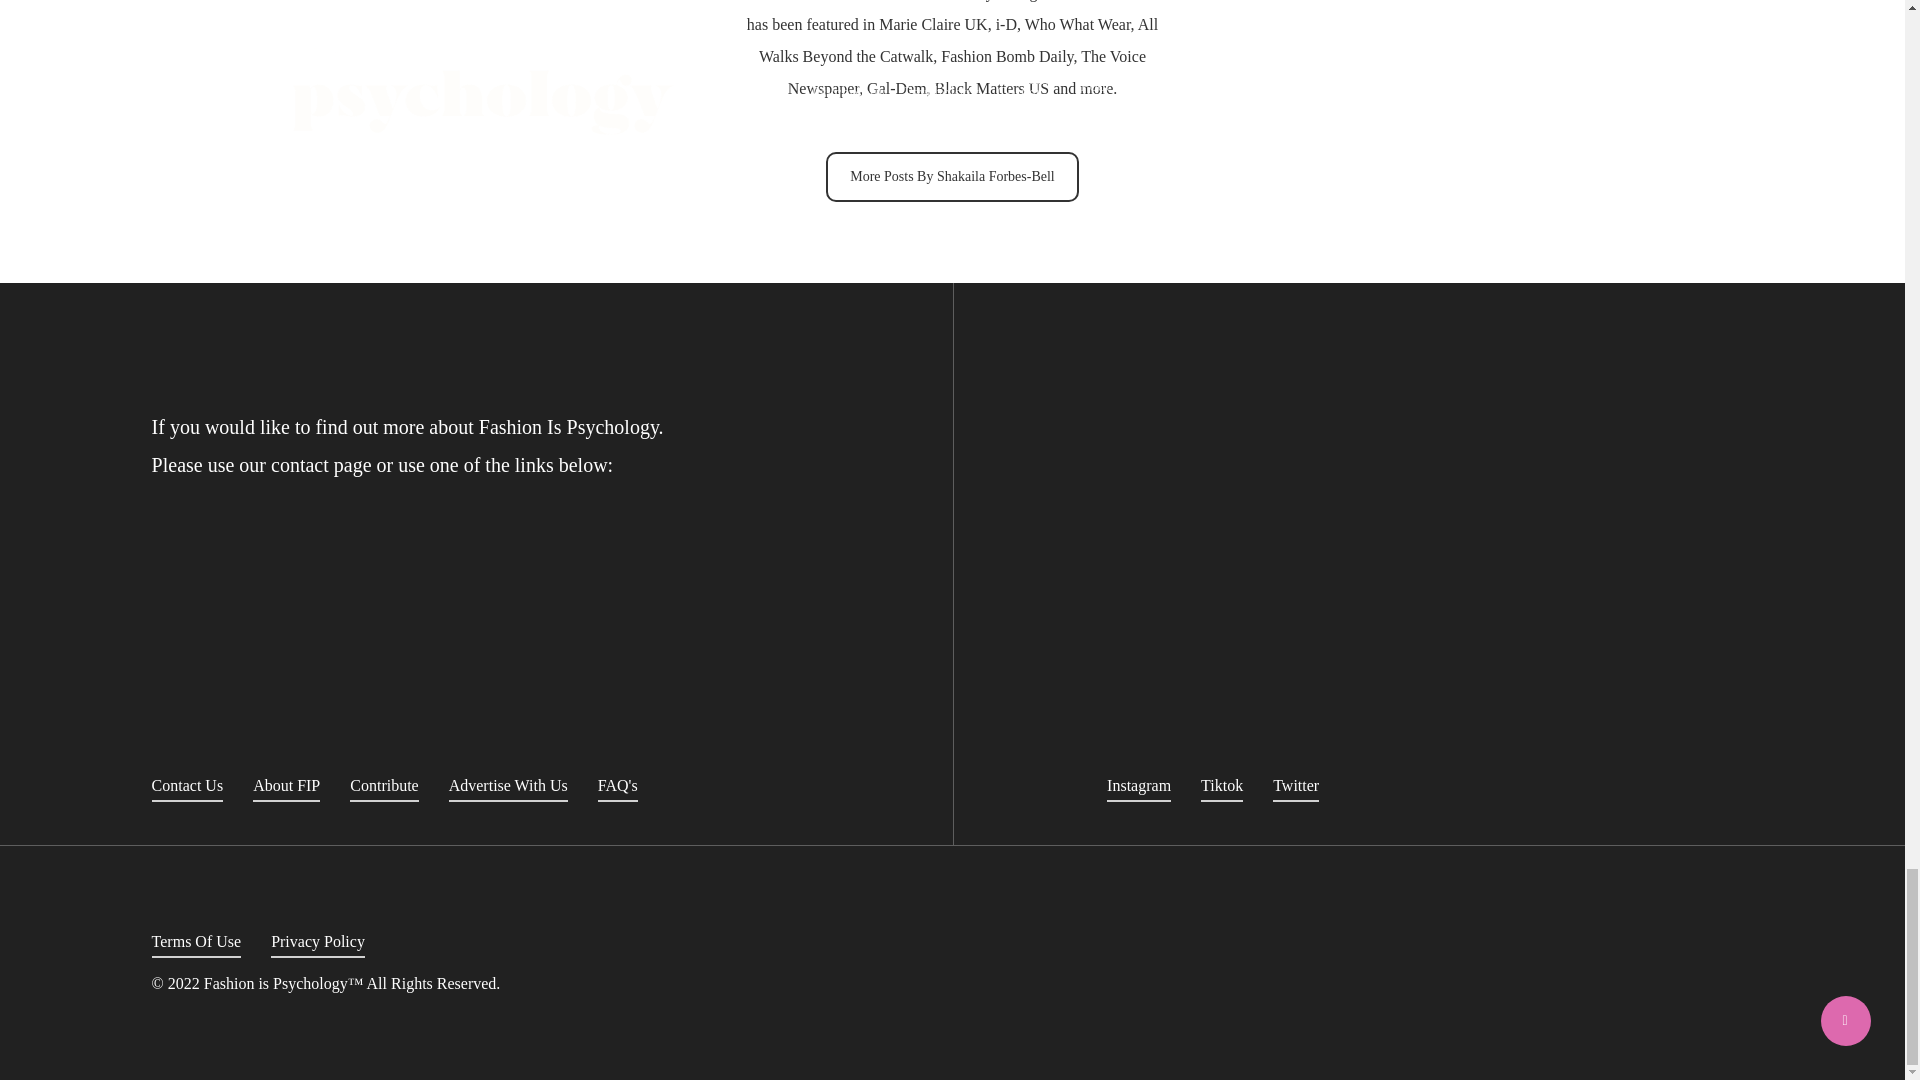 This screenshot has height=1080, width=1920. What do you see at coordinates (286, 786) in the screenshot?
I see `About FIP` at bounding box center [286, 786].